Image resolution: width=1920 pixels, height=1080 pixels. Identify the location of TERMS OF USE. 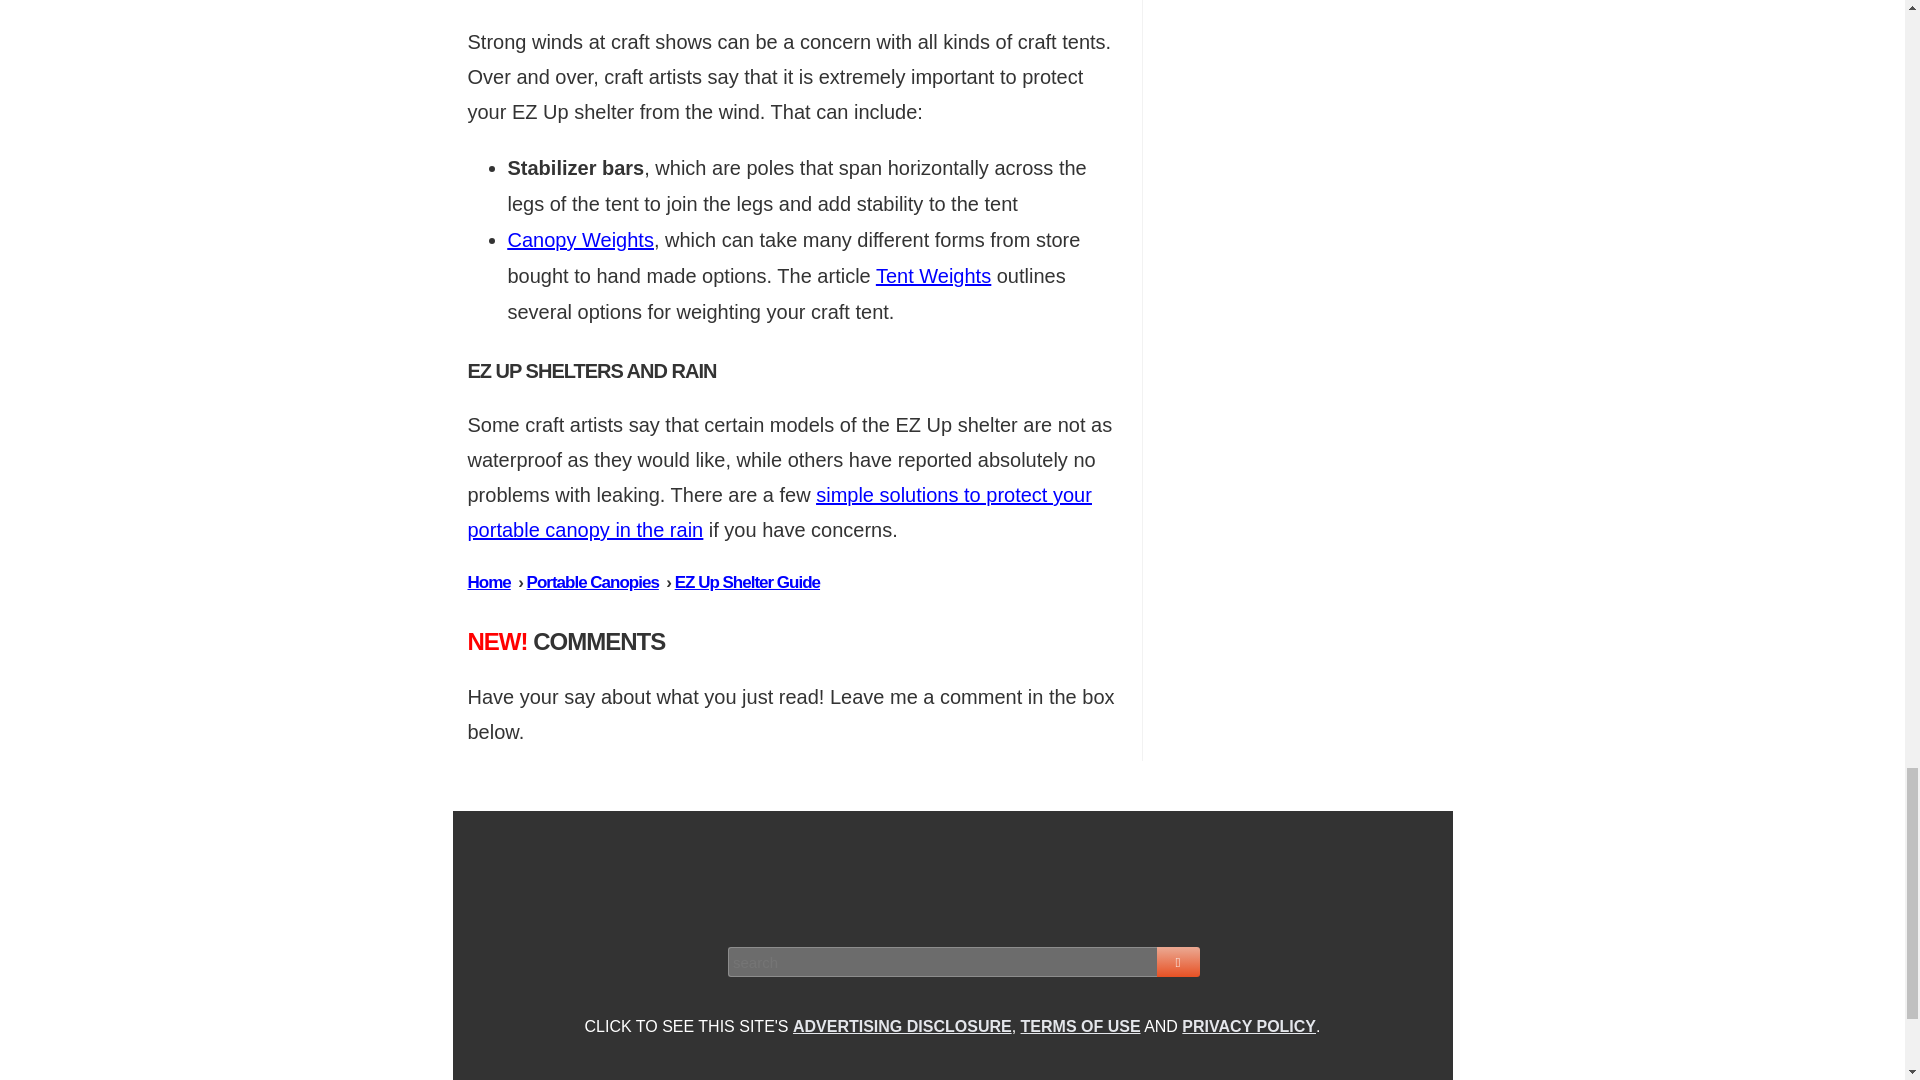
(1080, 1026).